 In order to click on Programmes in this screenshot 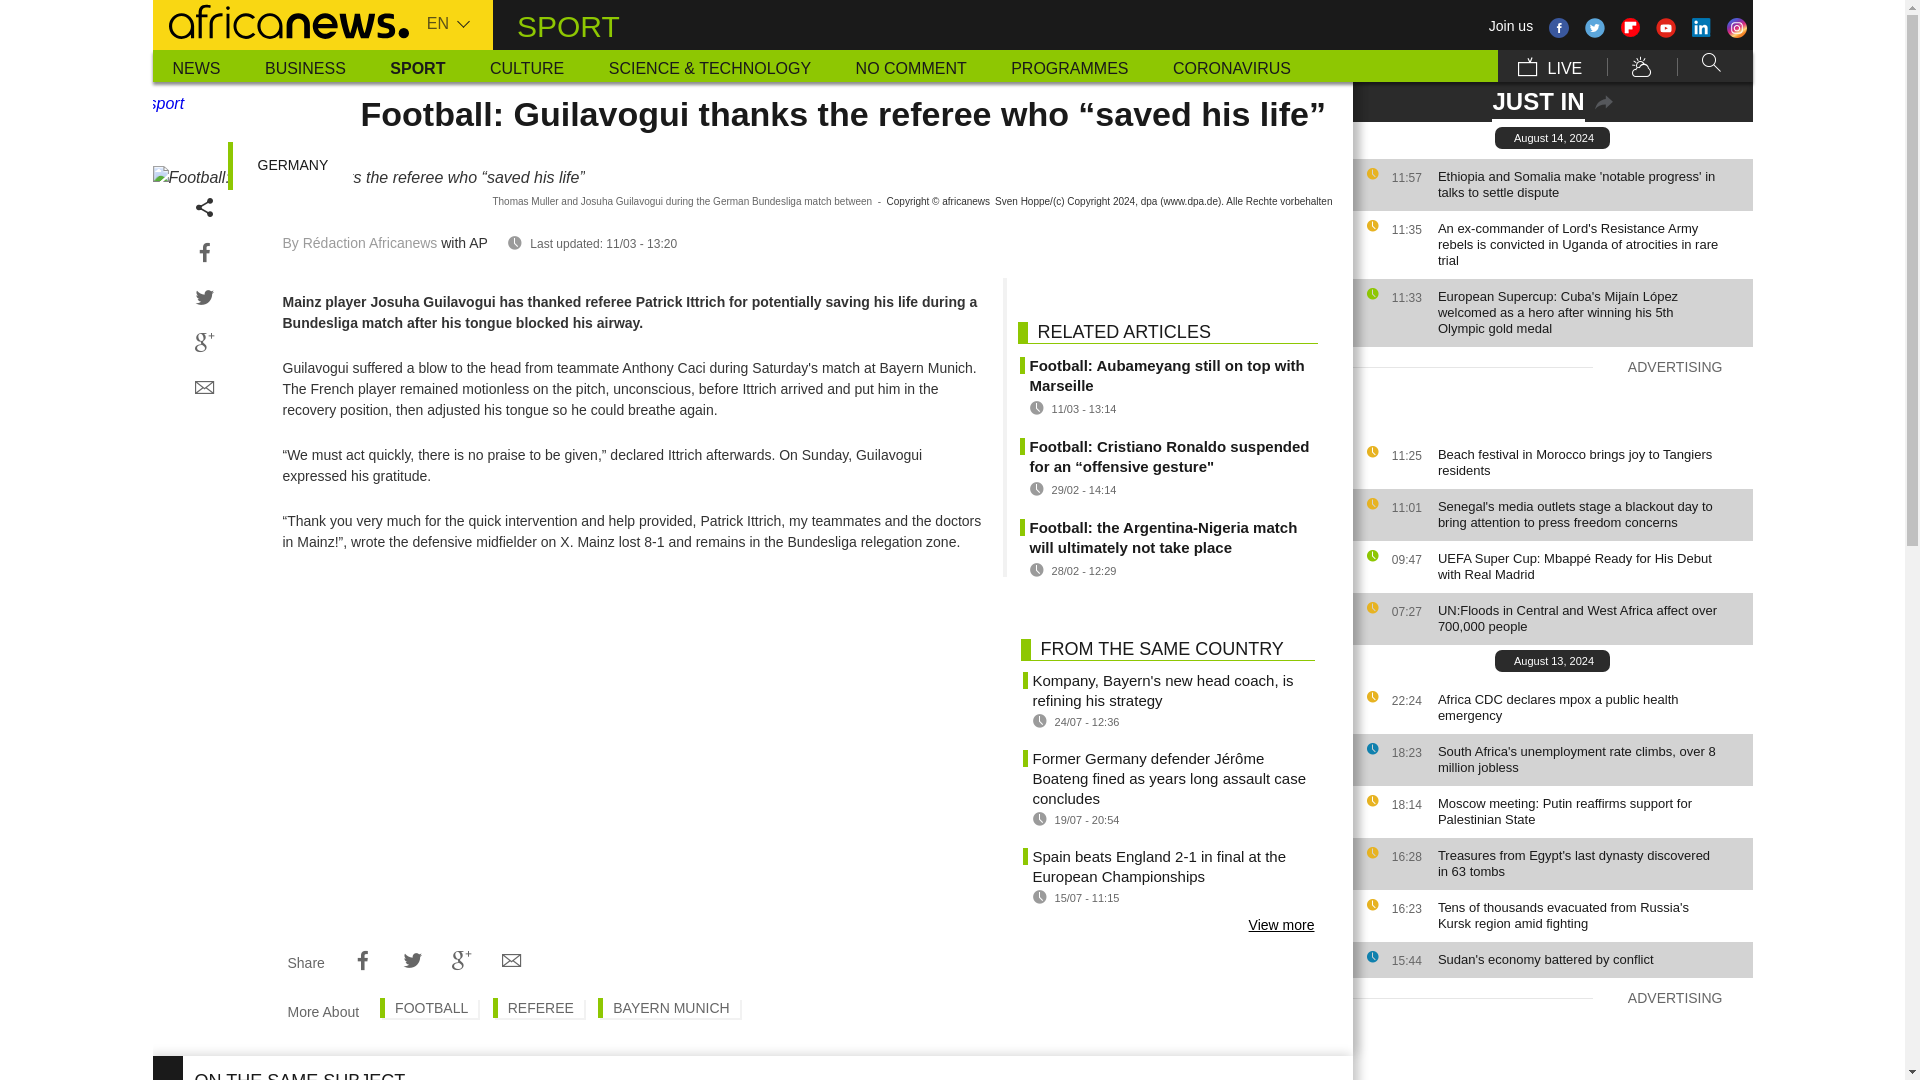, I will do `click(1069, 66)`.